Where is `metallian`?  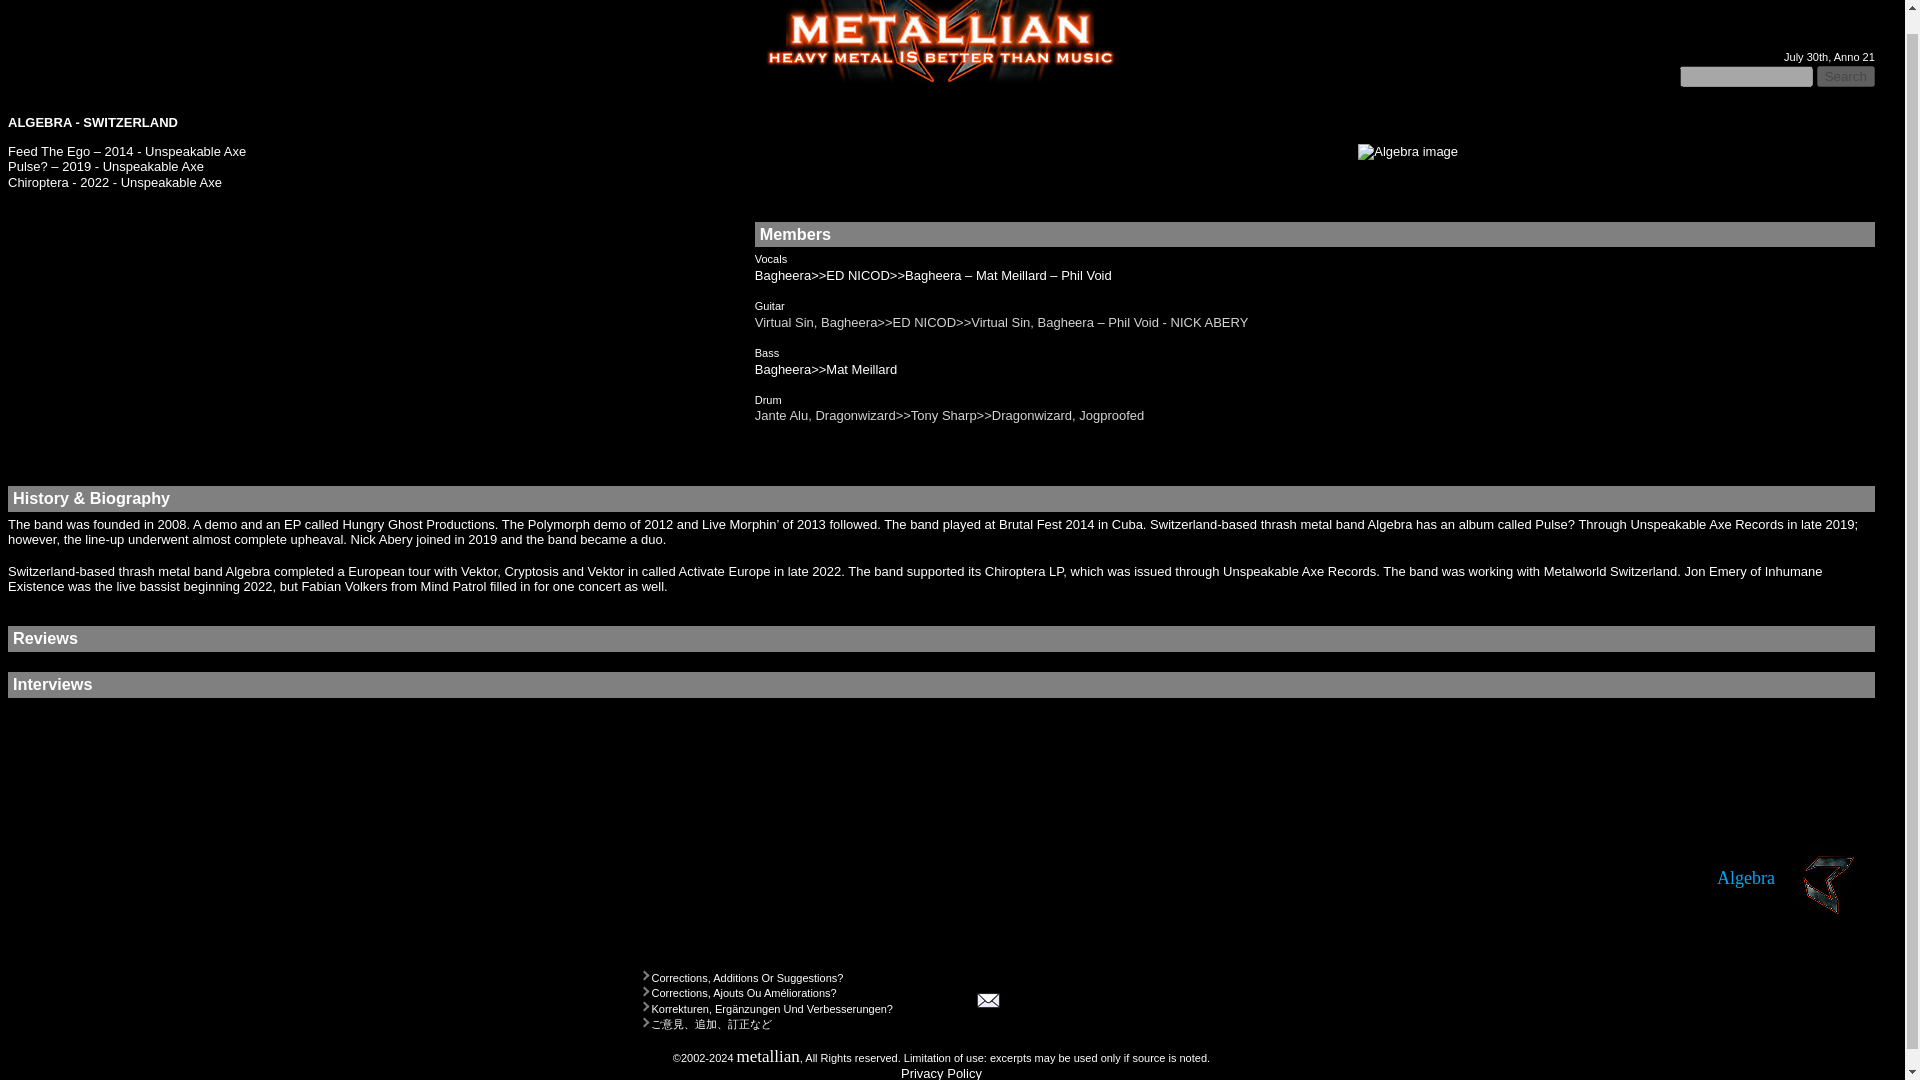
metallian is located at coordinates (768, 1056).